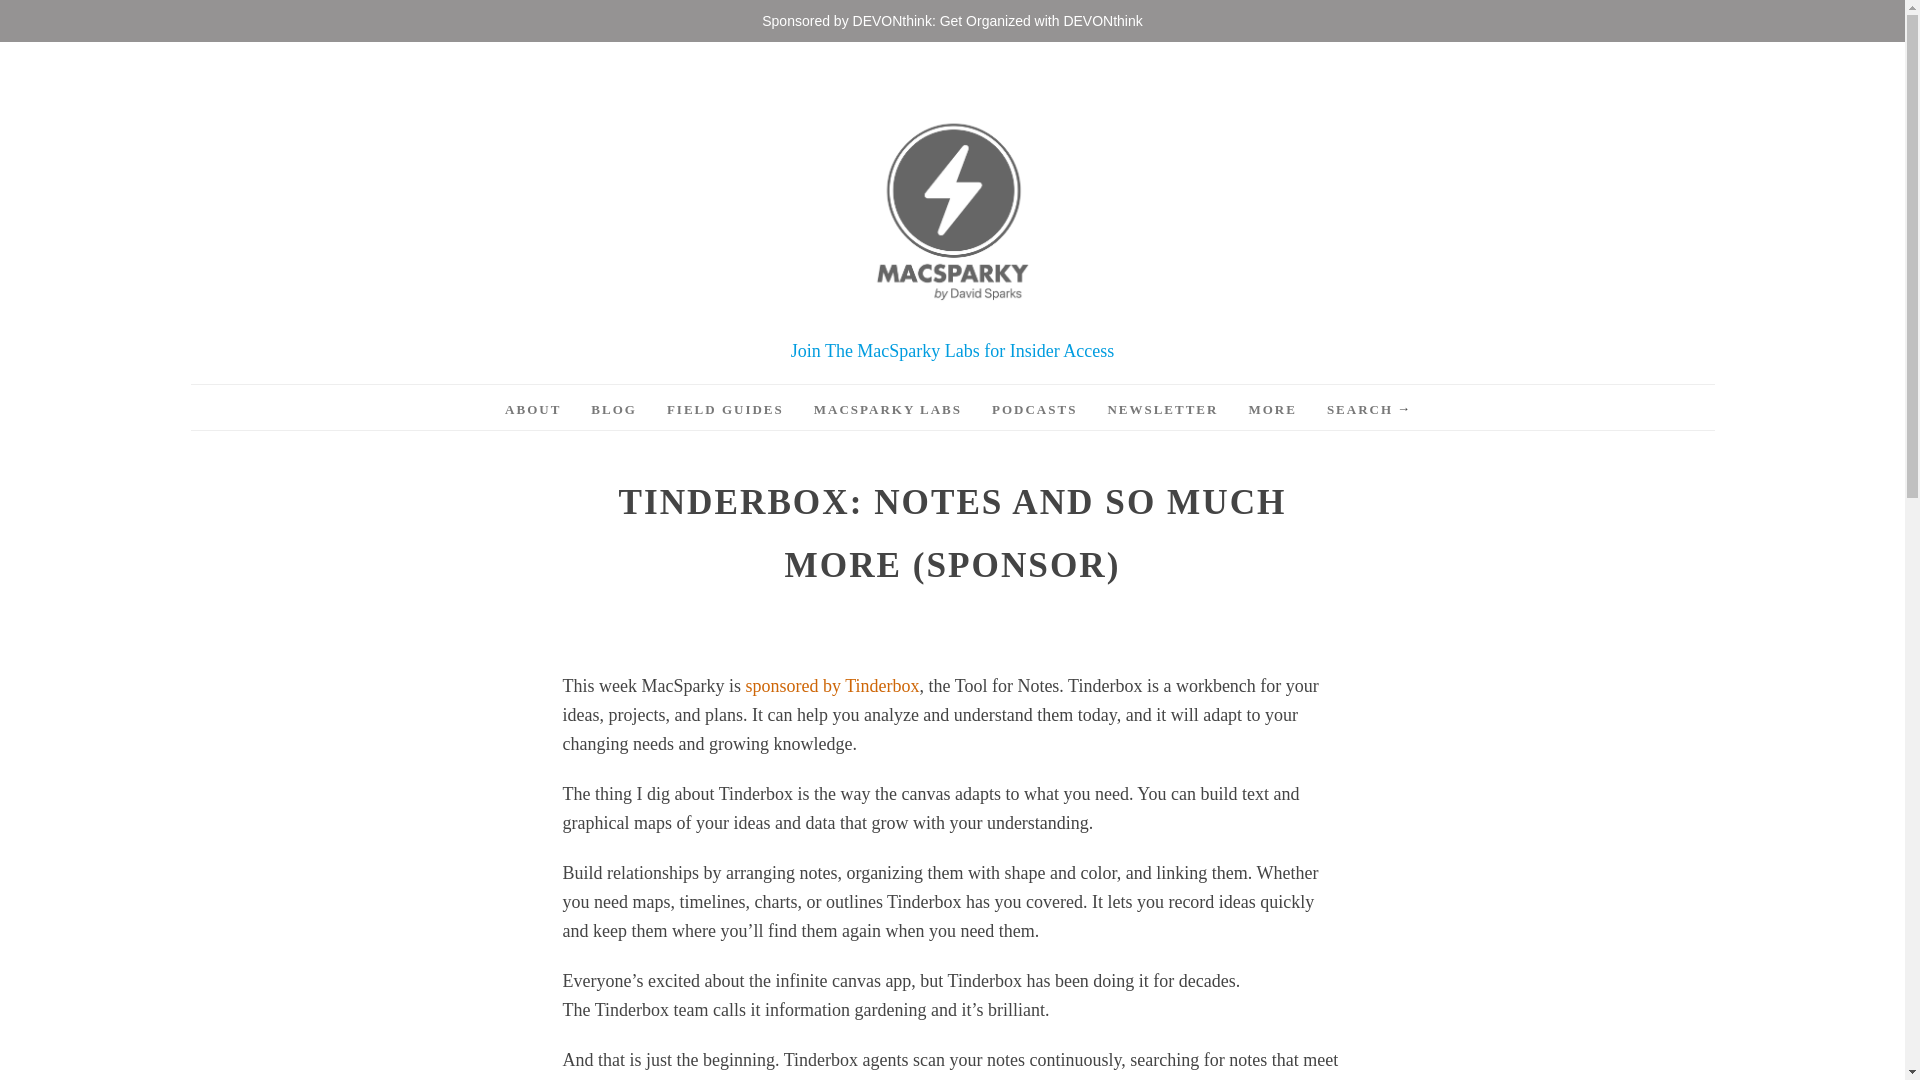 This screenshot has height=1080, width=1920. I want to click on MACSPARKY LABS, so click(888, 410).